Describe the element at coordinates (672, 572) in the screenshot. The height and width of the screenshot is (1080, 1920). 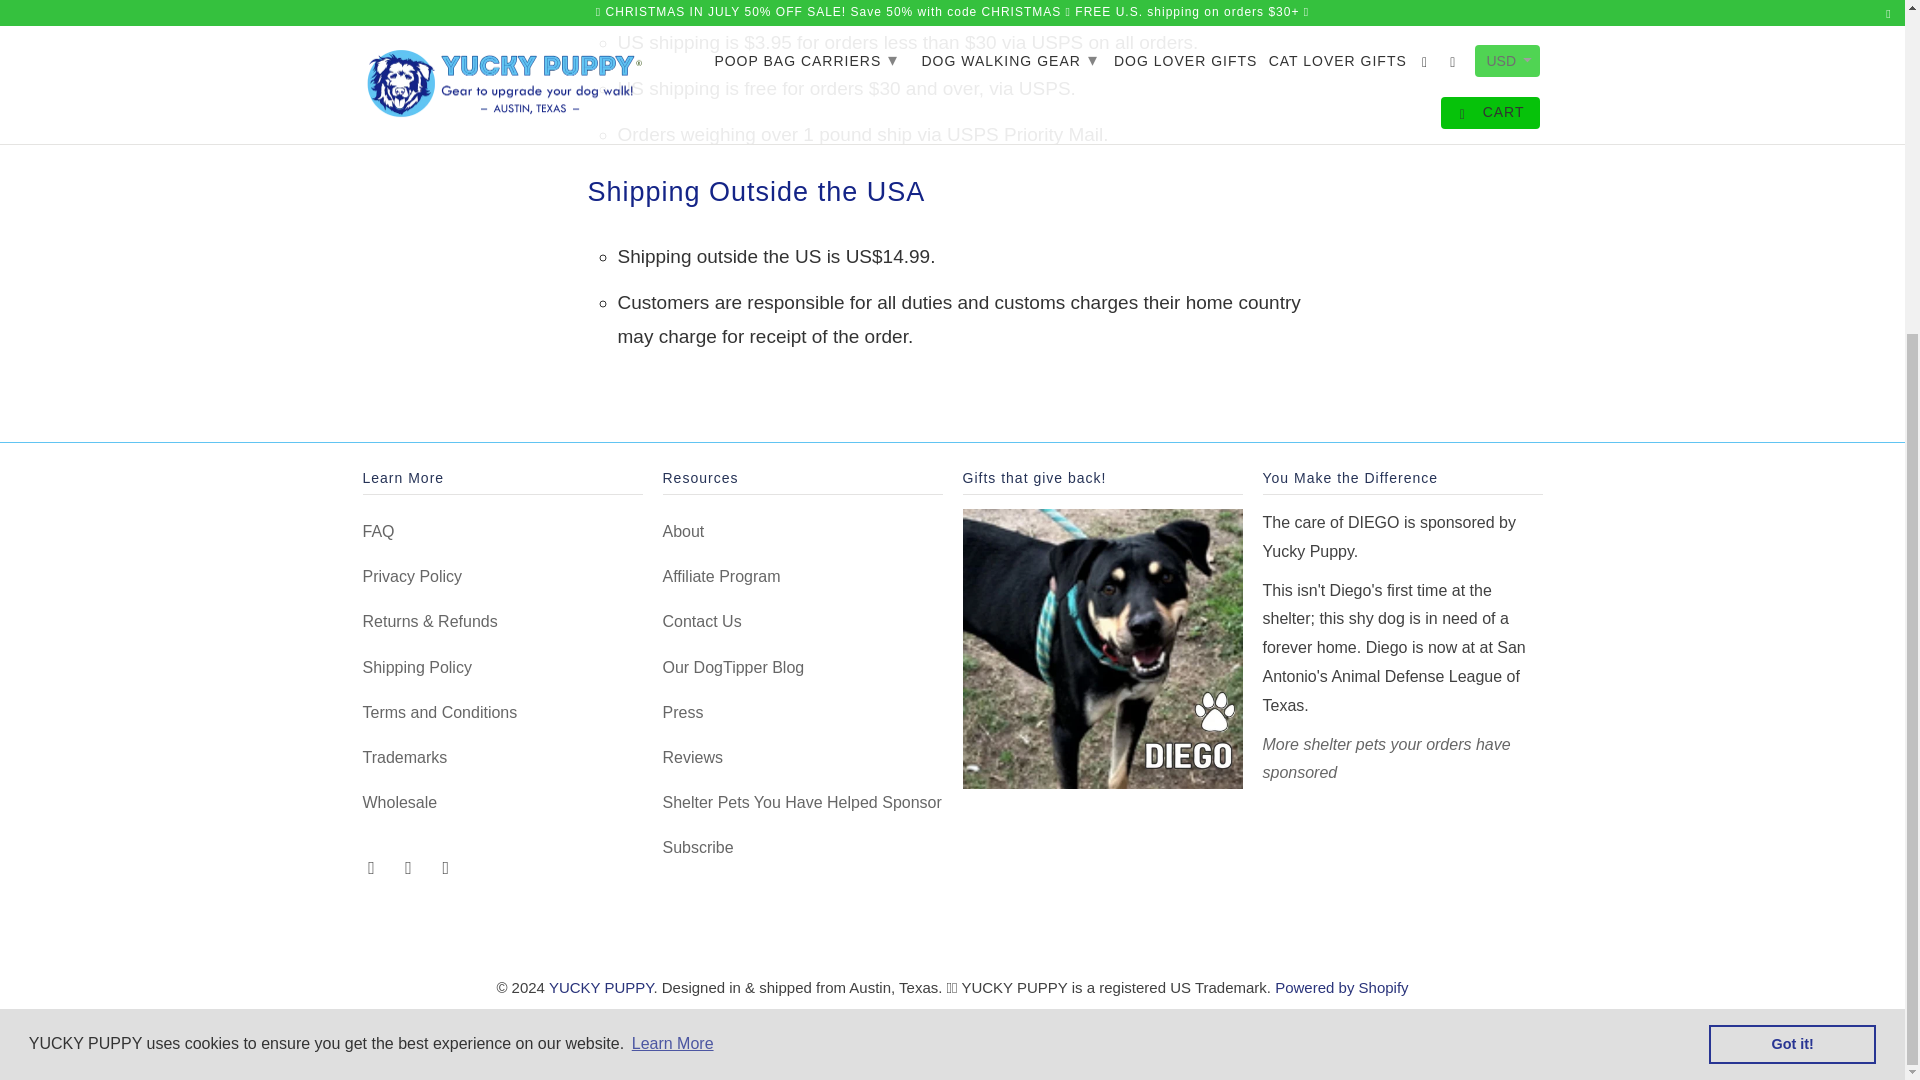
I see `Learn More` at that location.